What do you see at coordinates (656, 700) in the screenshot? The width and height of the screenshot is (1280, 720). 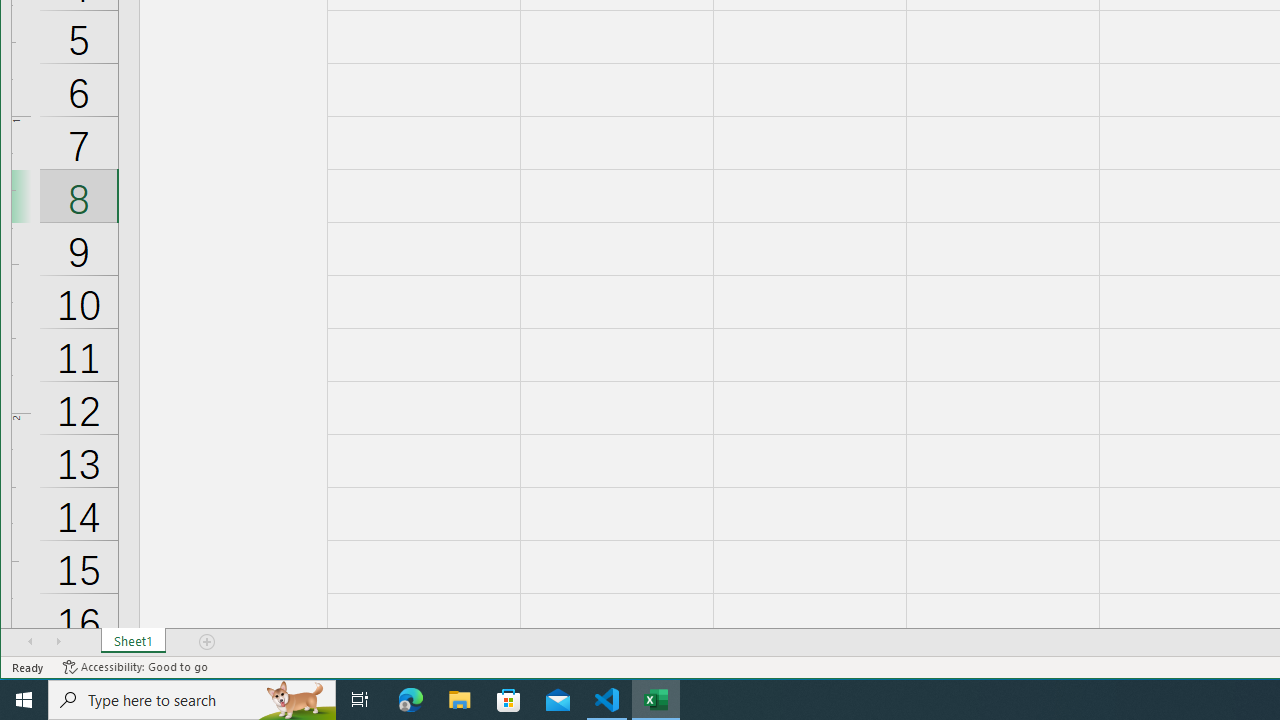 I see `Excel - 1 running window` at bounding box center [656, 700].